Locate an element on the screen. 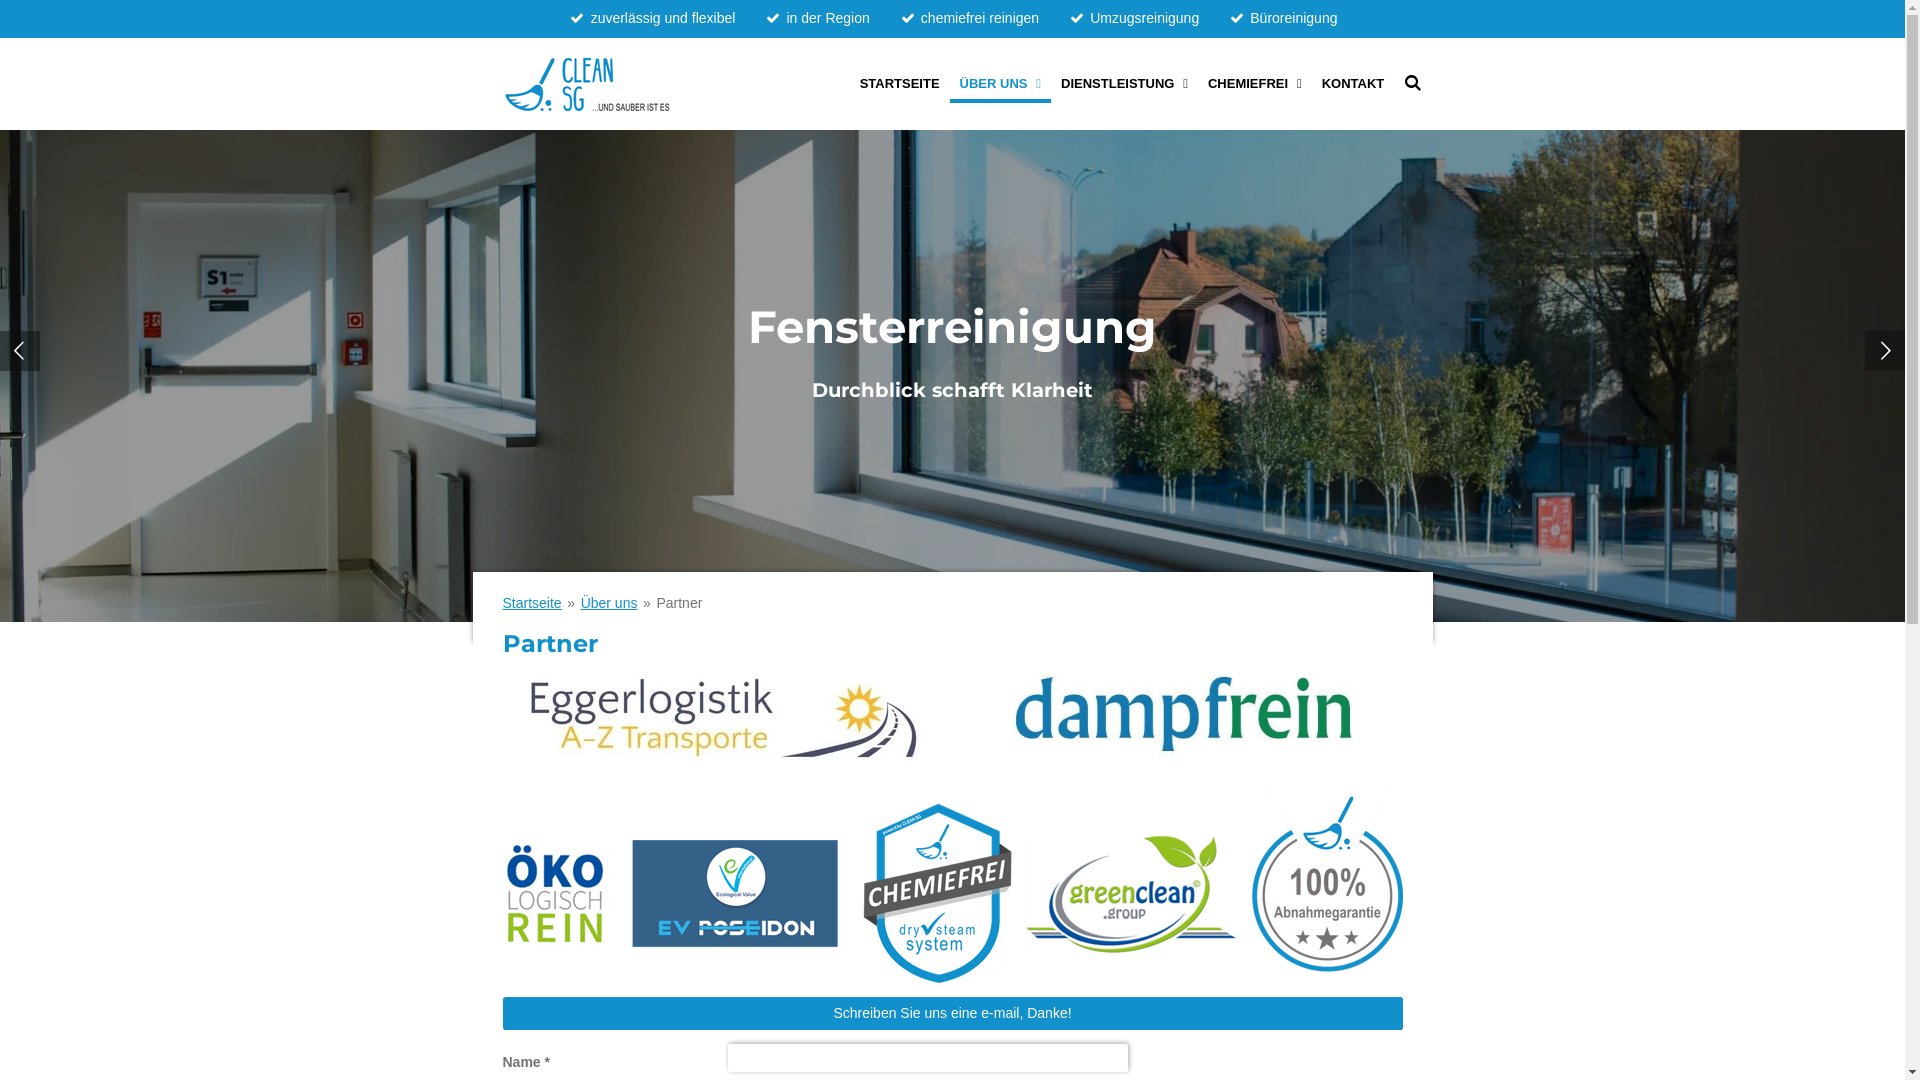 The width and height of the screenshot is (1920, 1080). Suche is located at coordinates (1413, 84).